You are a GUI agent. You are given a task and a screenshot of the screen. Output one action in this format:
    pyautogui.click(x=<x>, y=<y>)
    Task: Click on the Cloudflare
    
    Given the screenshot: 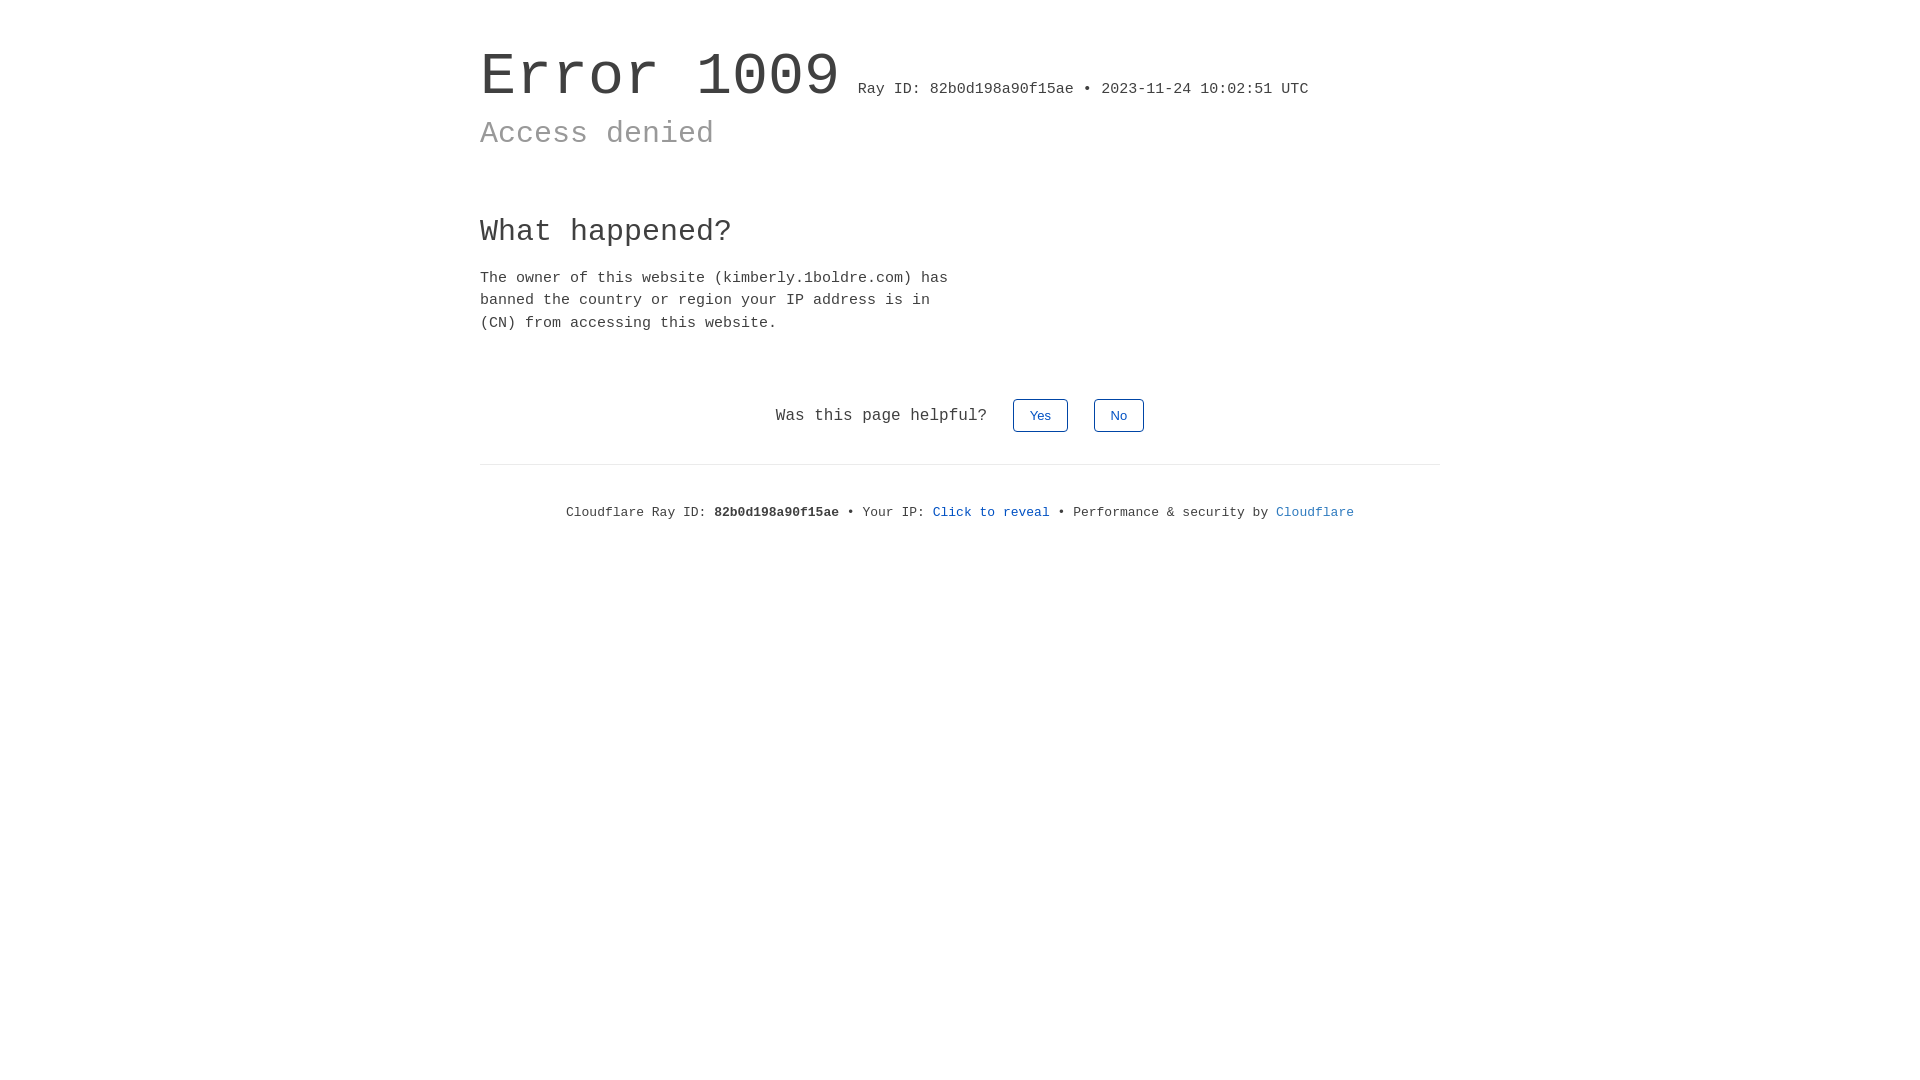 What is the action you would take?
    pyautogui.click(x=1315, y=512)
    